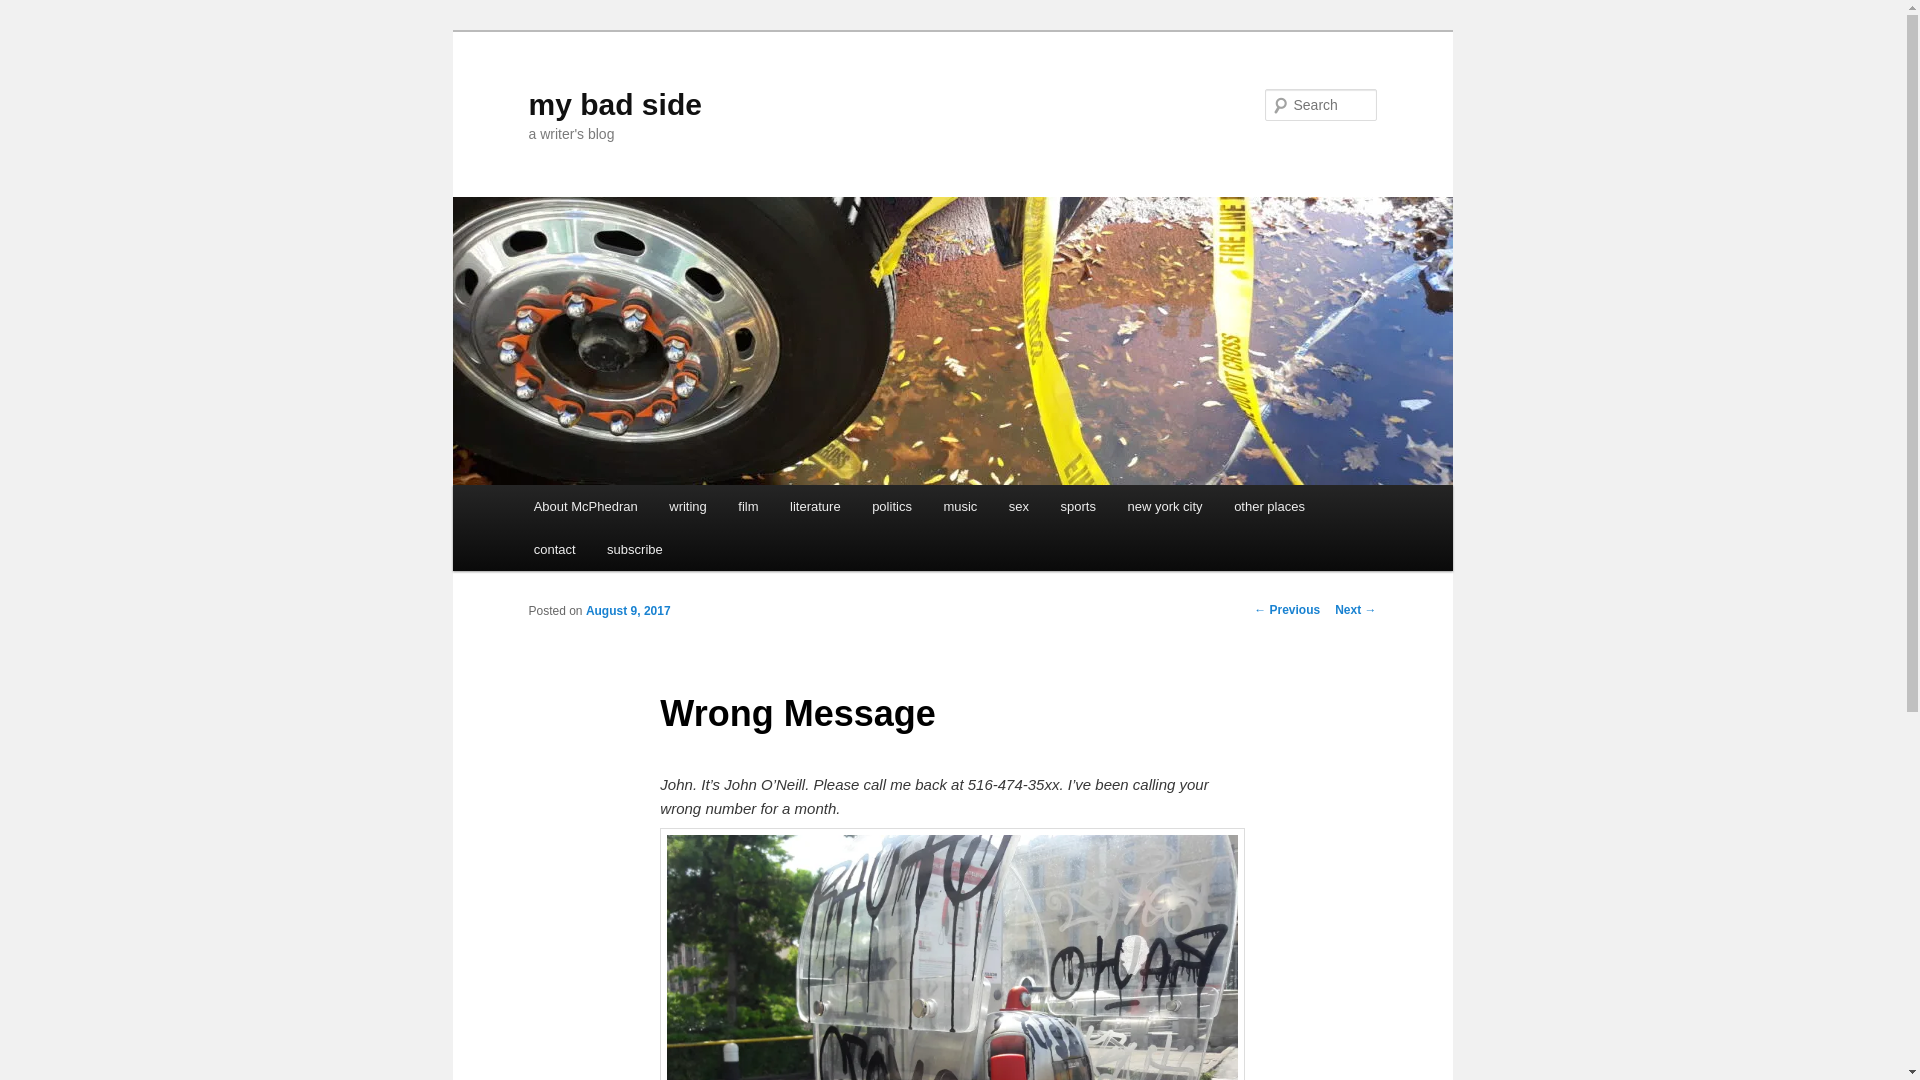 The image size is (1920, 1080). Describe the element at coordinates (628, 610) in the screenshot. I see `August 9, 2017` at that location.